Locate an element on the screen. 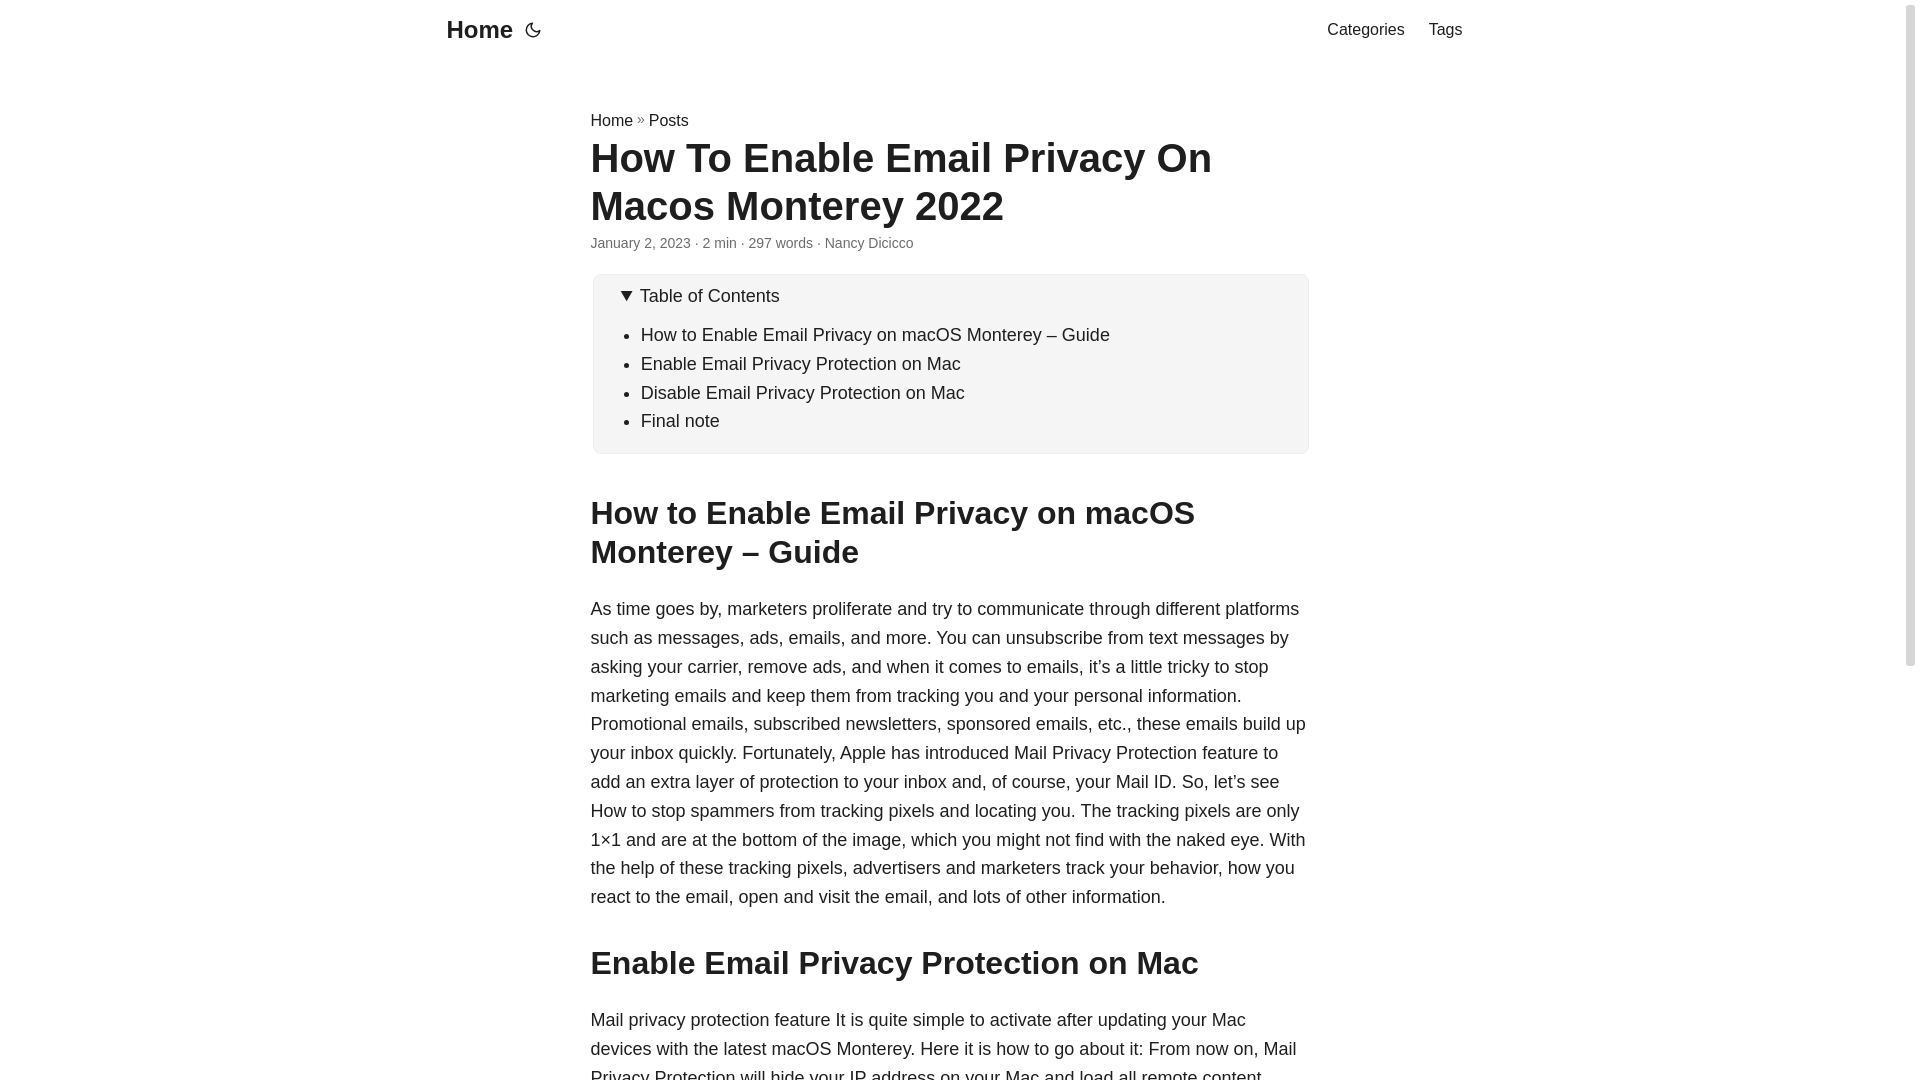 Image resolution: width=1920 pixels, height=1080 pixels. Home is located at coordinates (611, 120).